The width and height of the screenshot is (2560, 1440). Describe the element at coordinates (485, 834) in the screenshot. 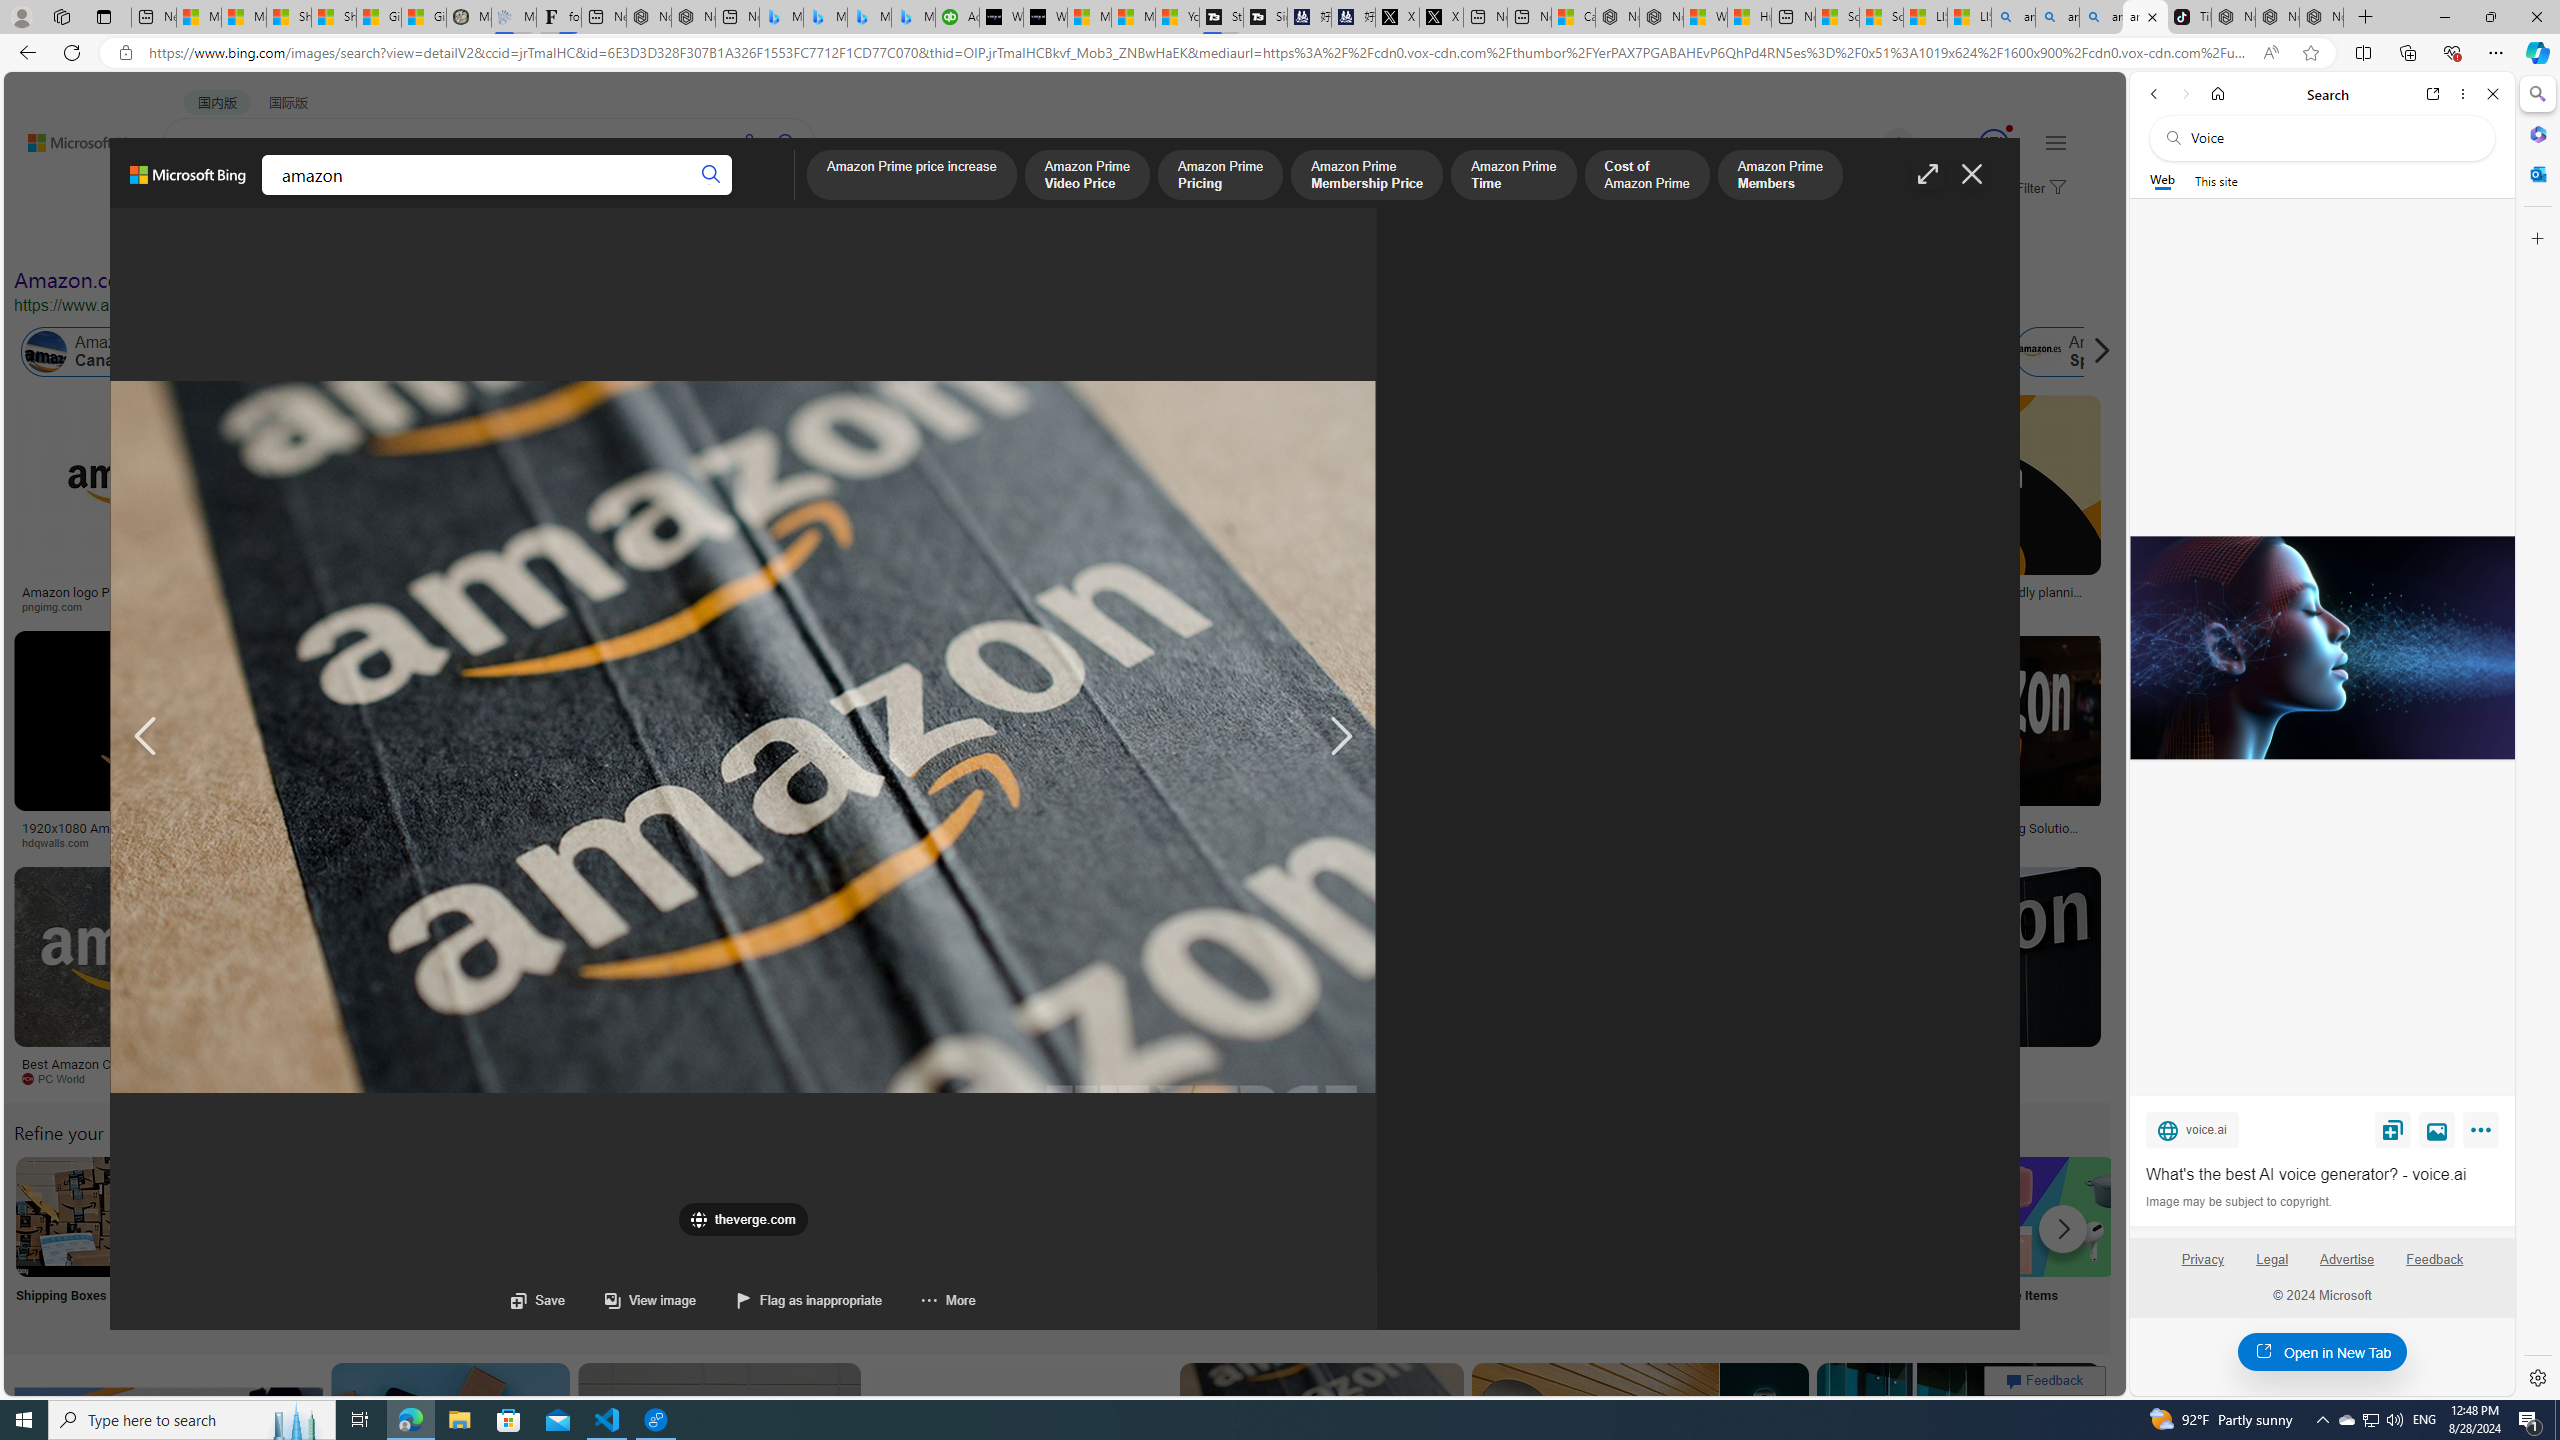

I see `How Much Is Amazon's Net Worth? | GOBankingRates` at that location.